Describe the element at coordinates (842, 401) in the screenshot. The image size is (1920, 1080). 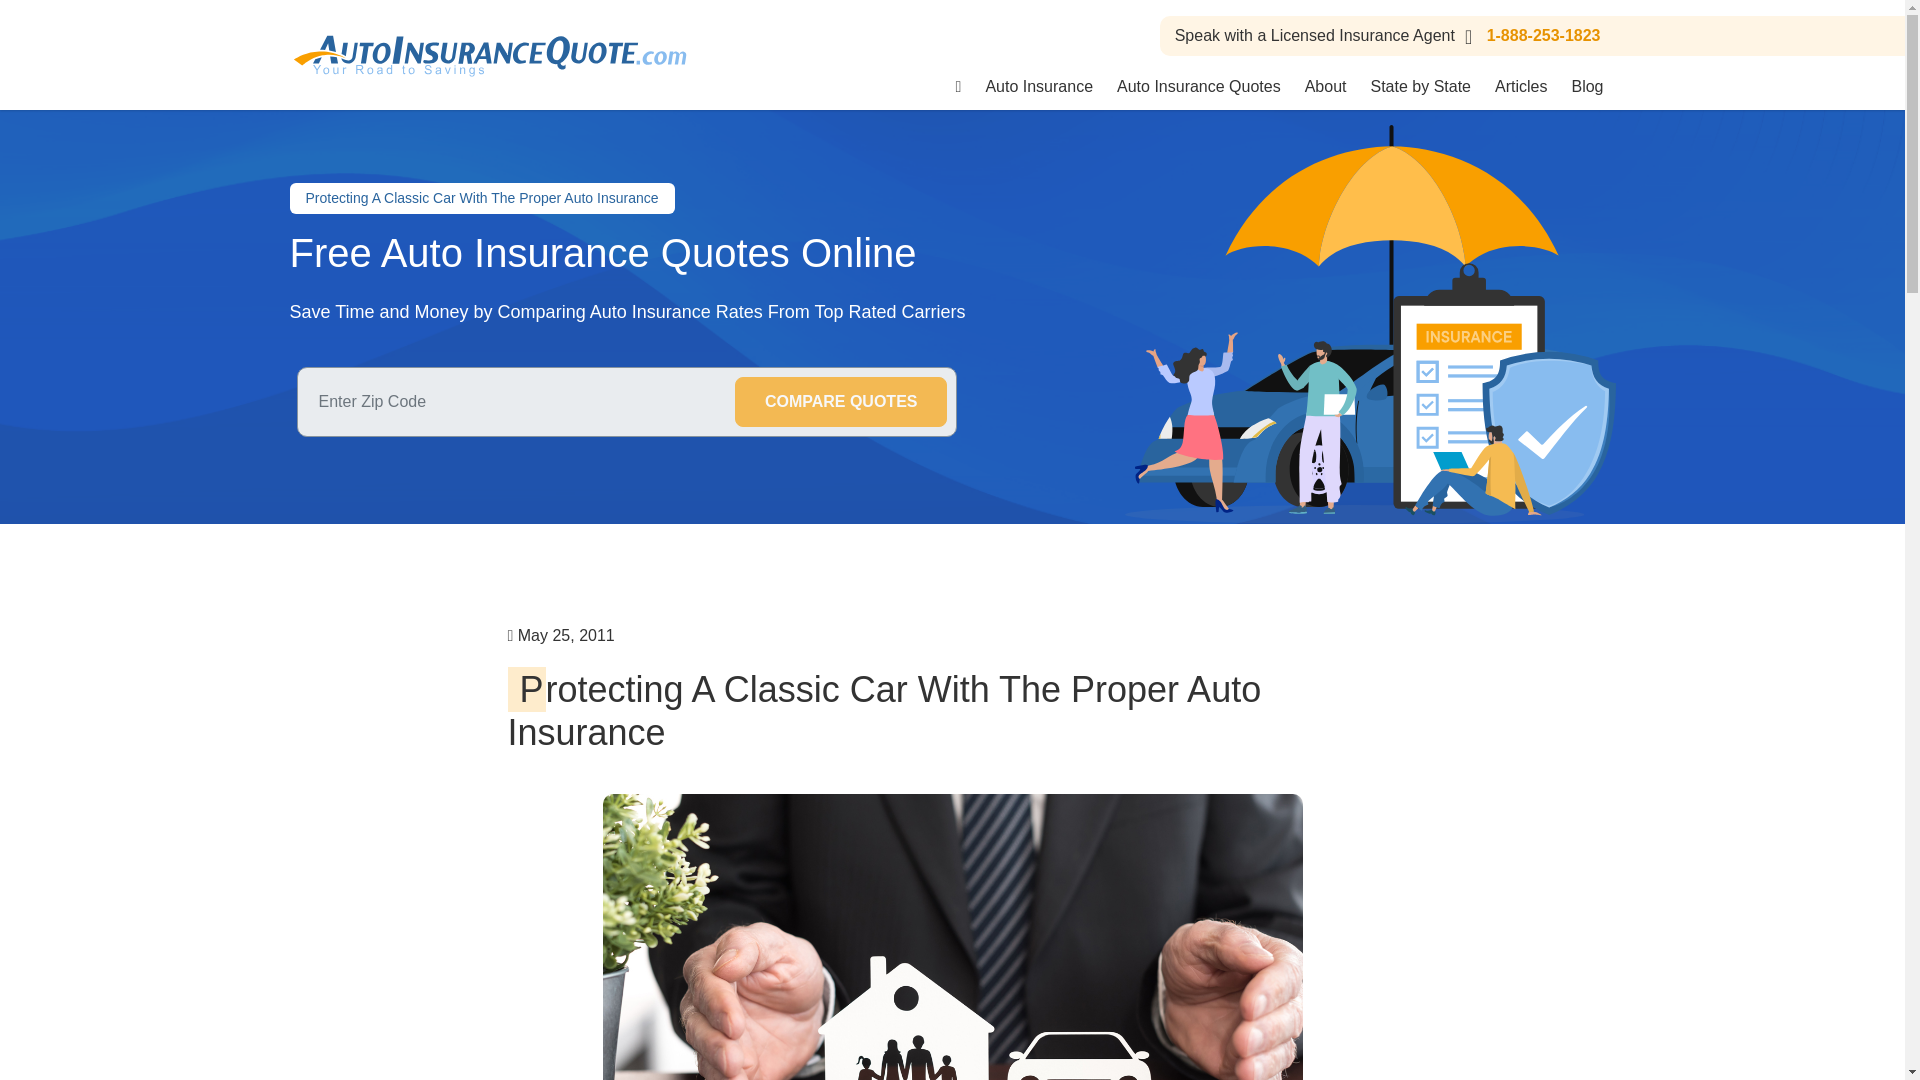
I see `COMPARE QUOTES` at that location.